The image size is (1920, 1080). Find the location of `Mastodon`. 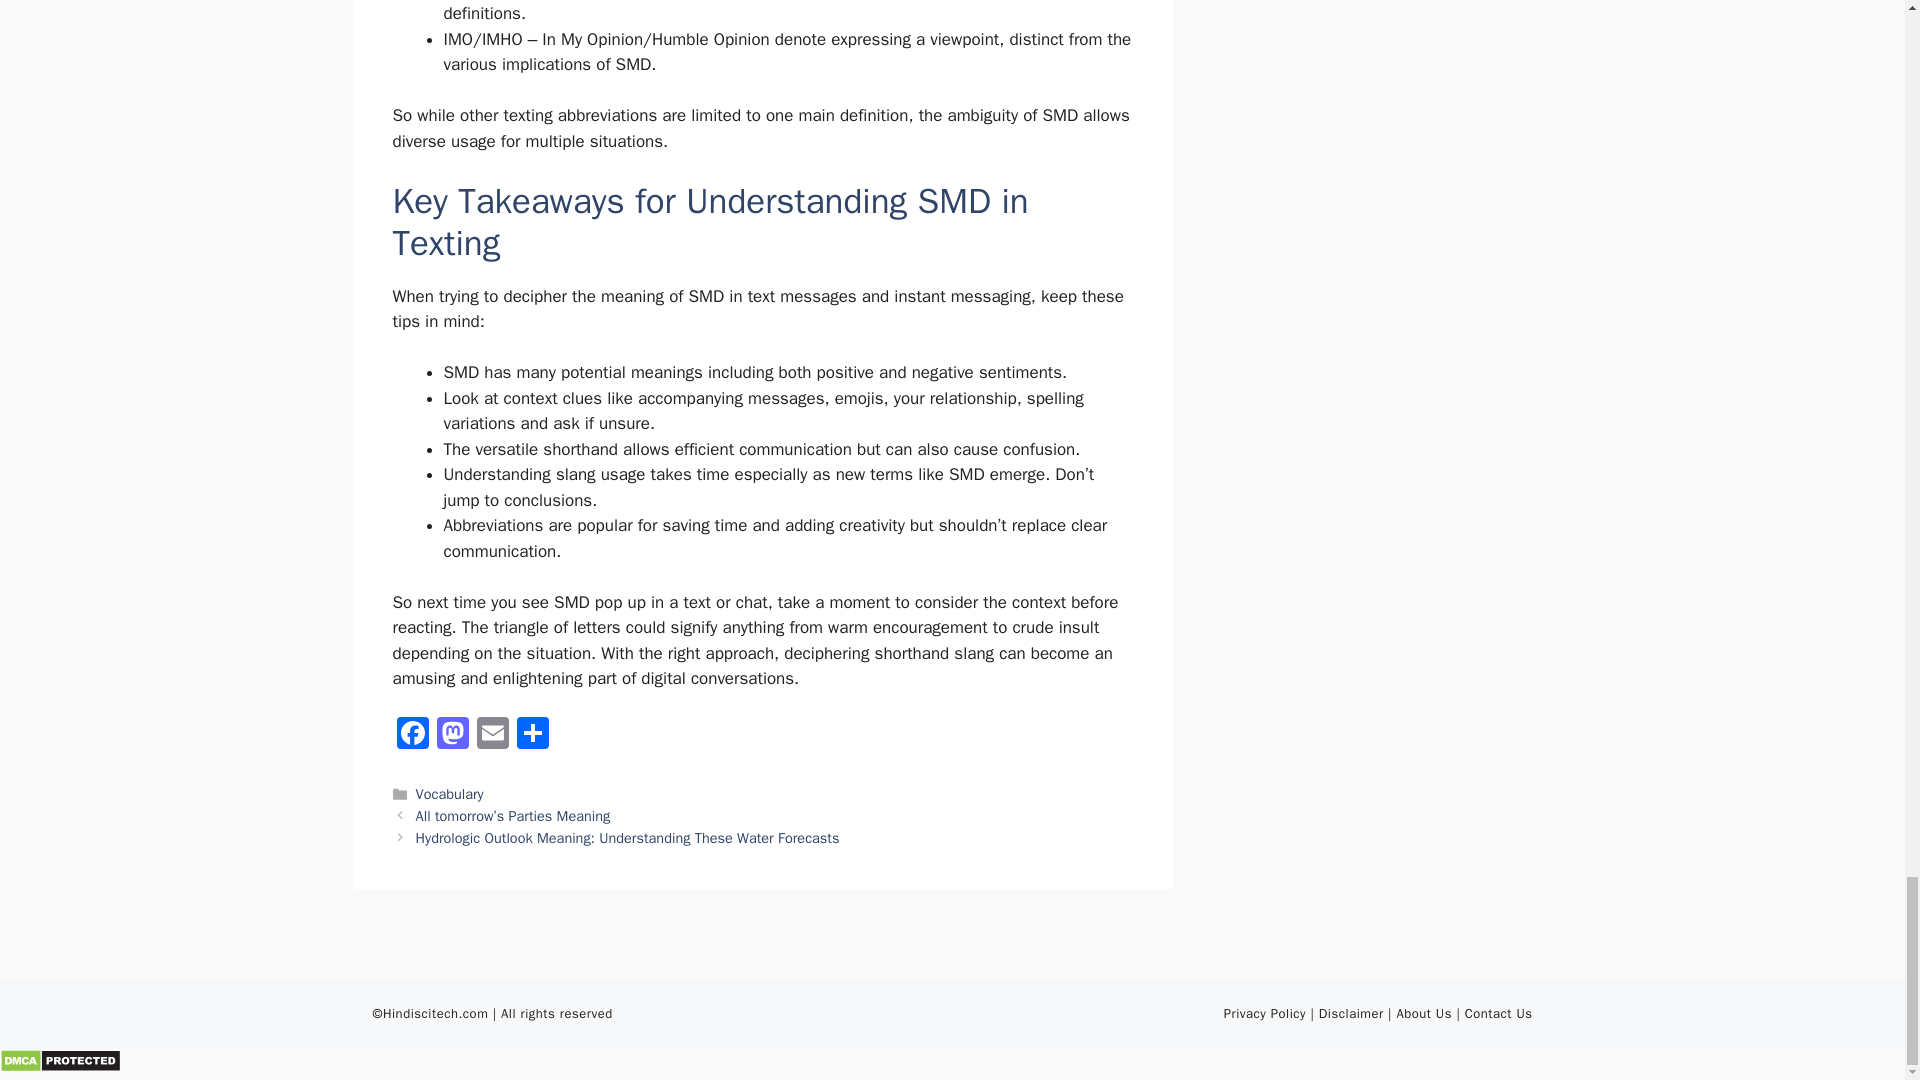

Mastodon is located at coordinates (452, 736).